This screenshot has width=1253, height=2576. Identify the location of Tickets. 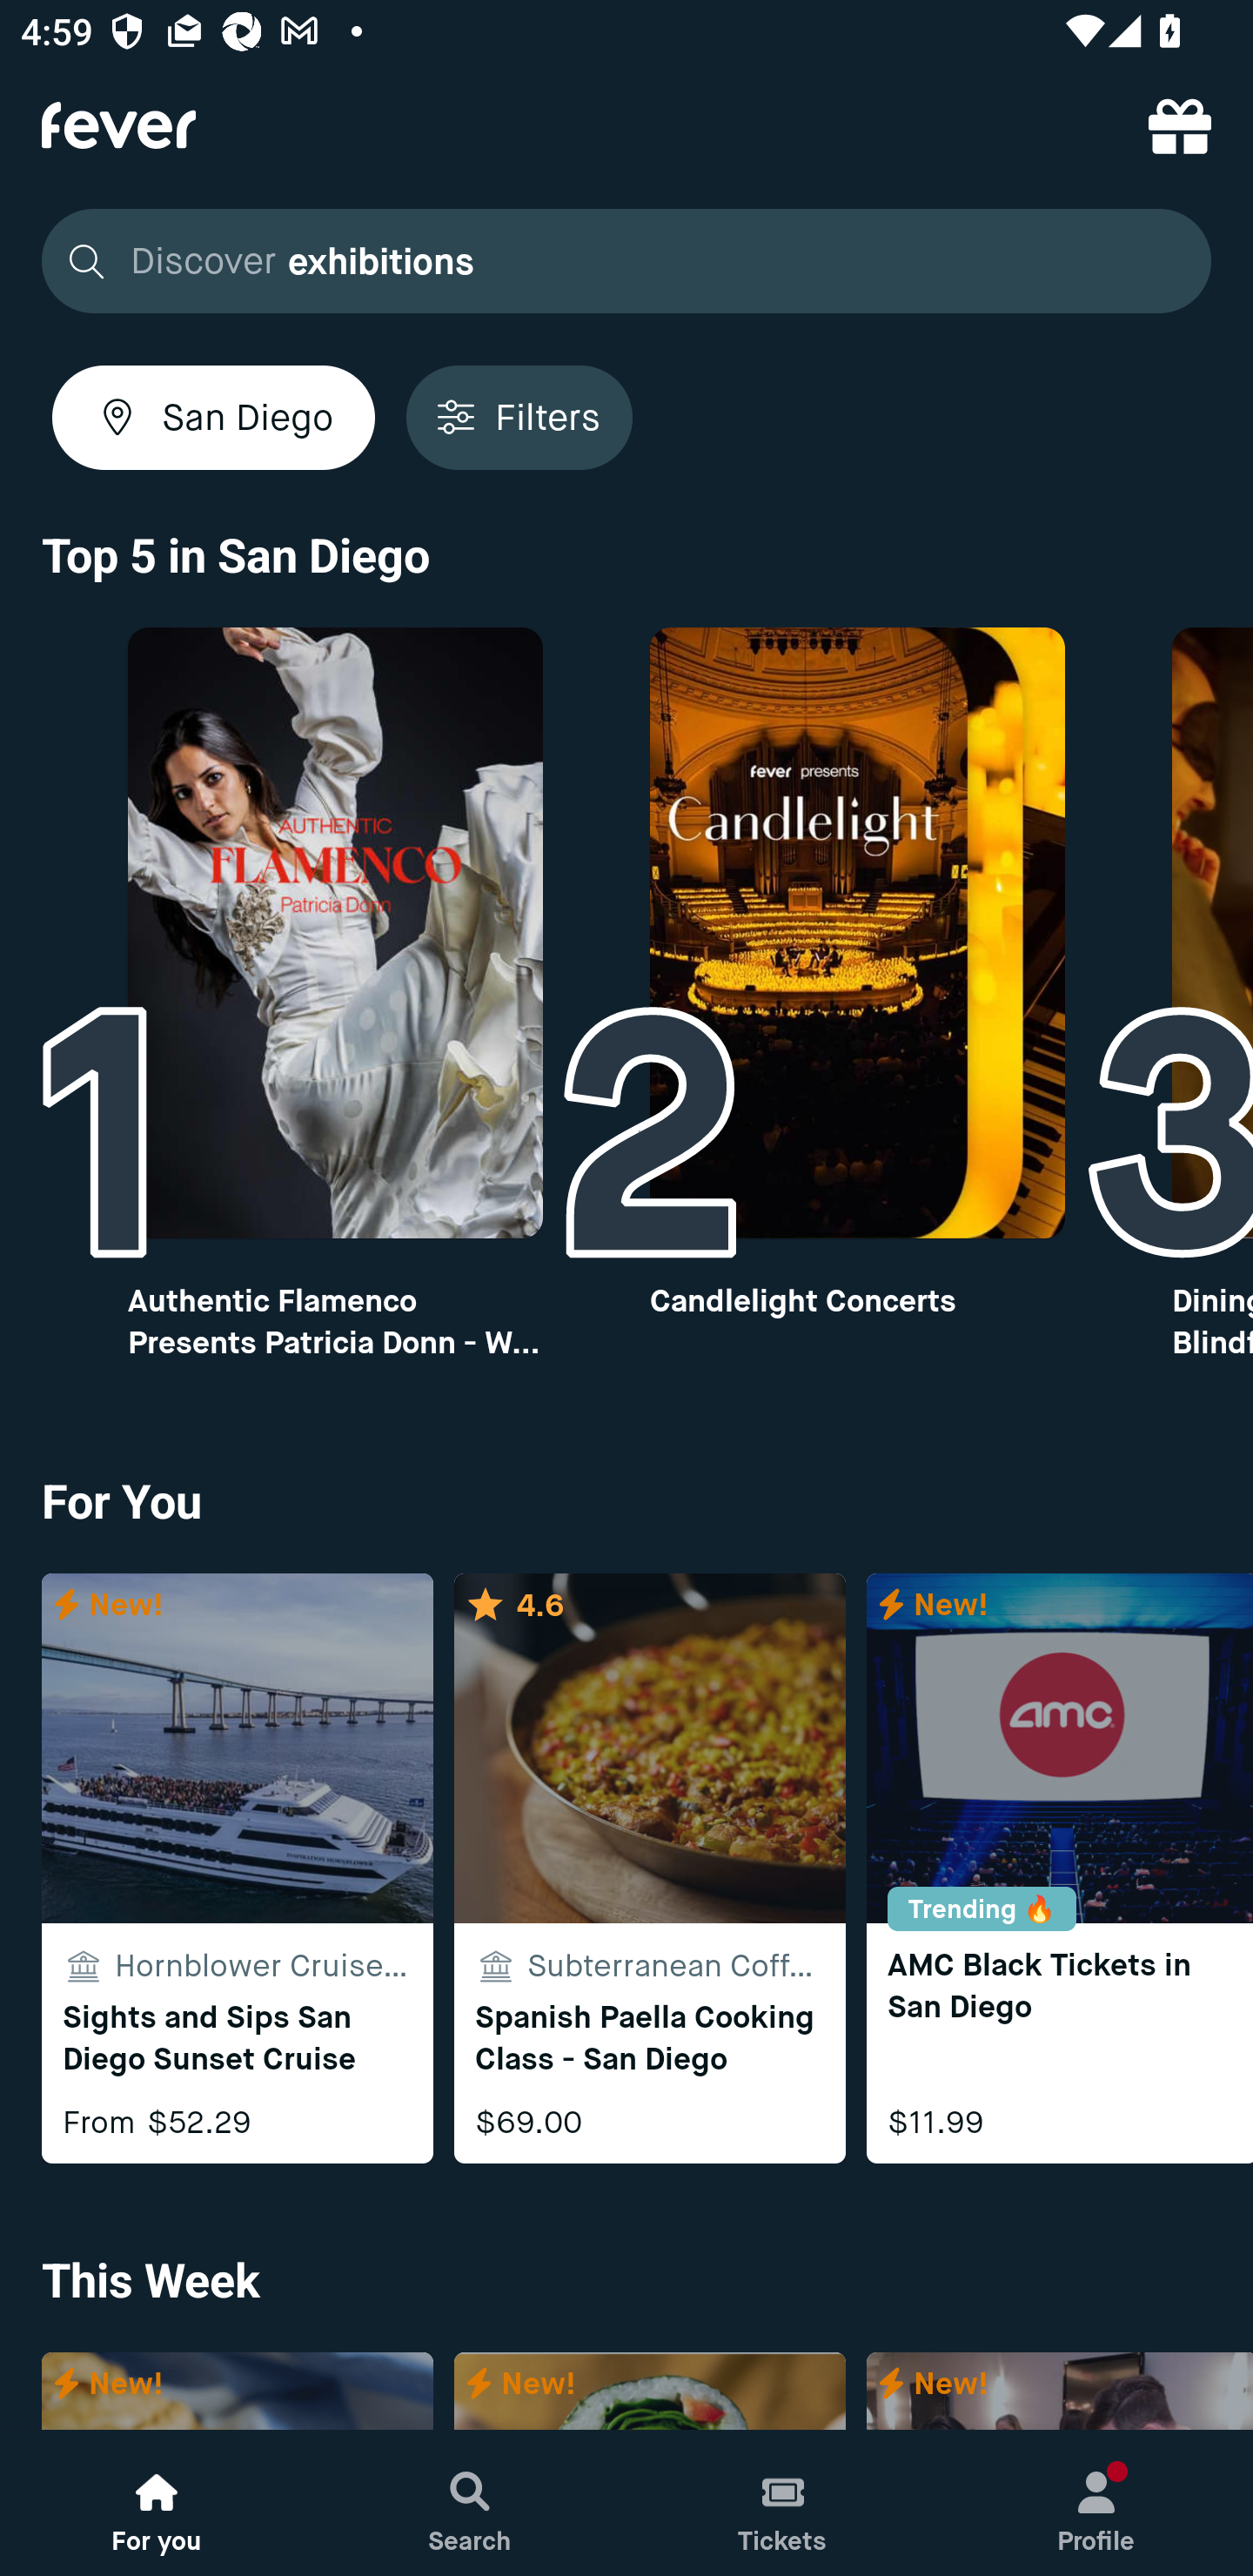
(783, 2503).